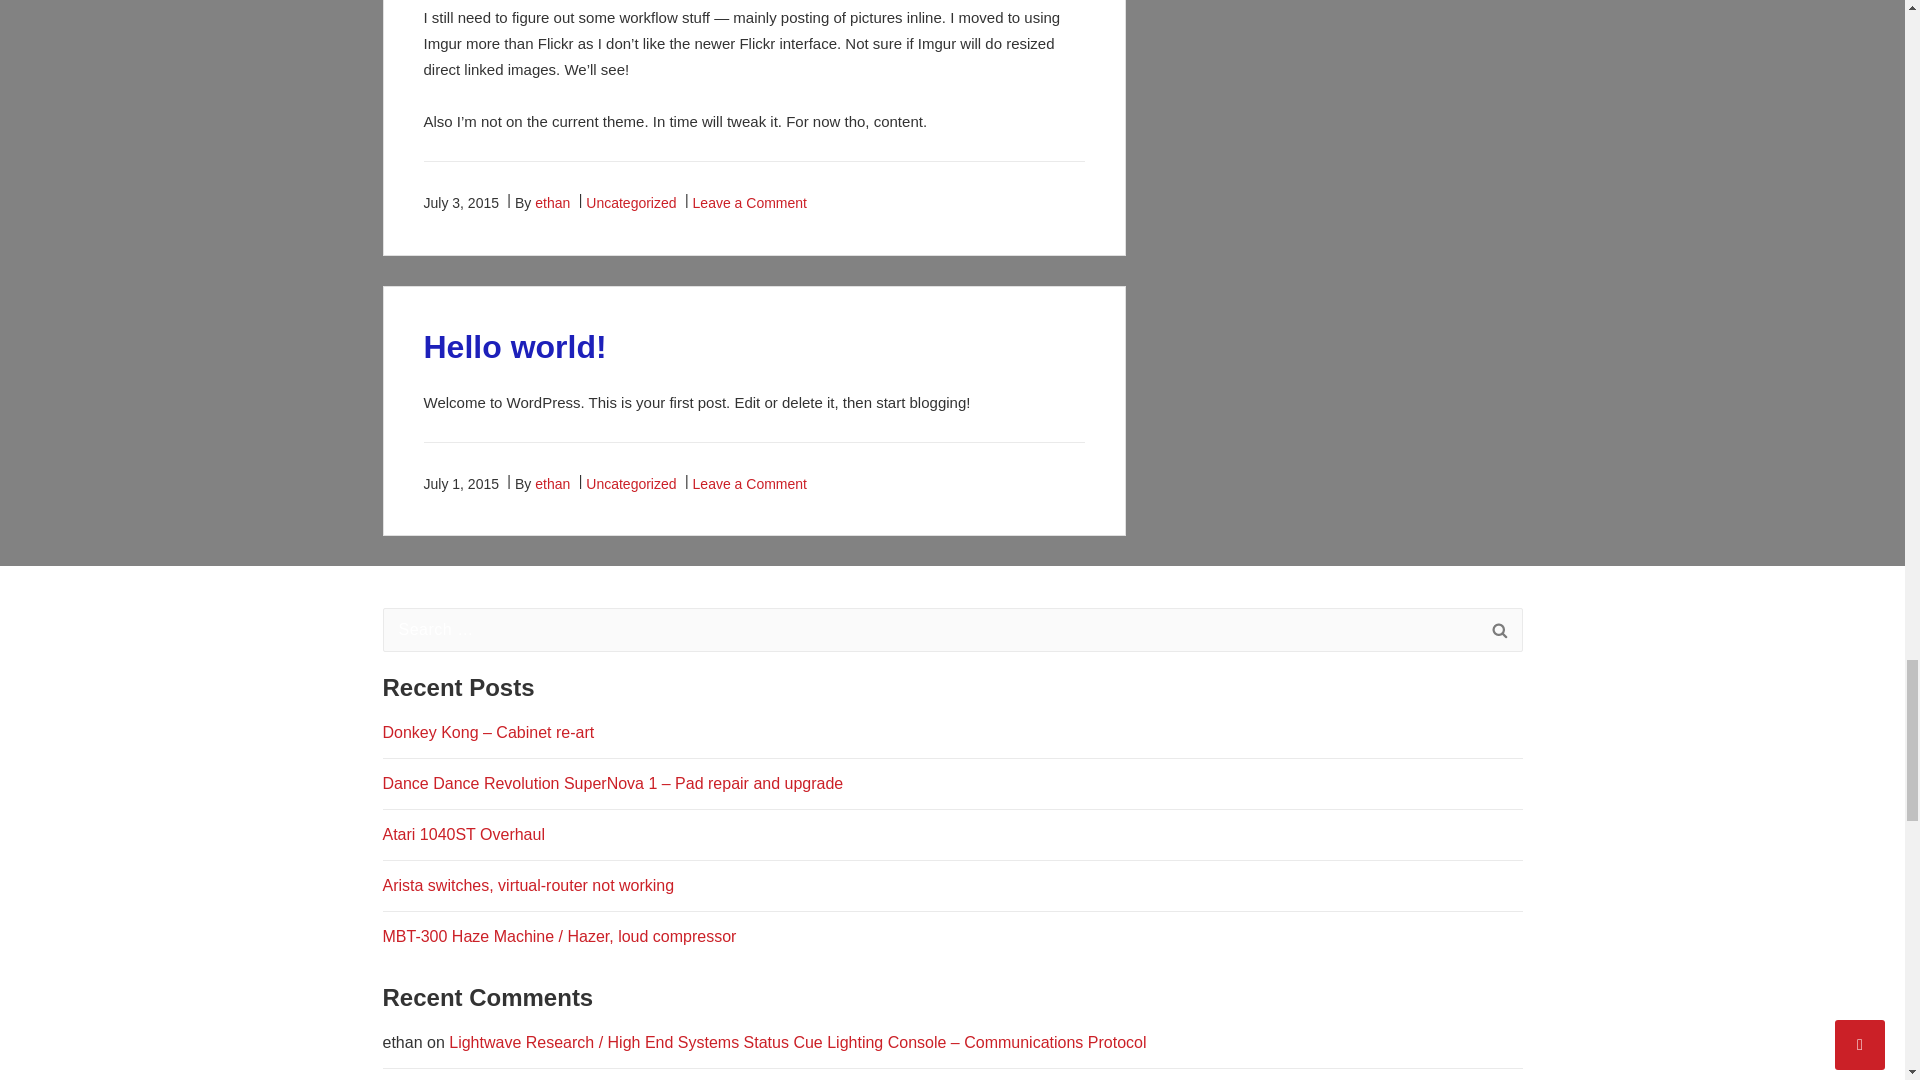  I want to click on Uncategorized, so click(630, 484).